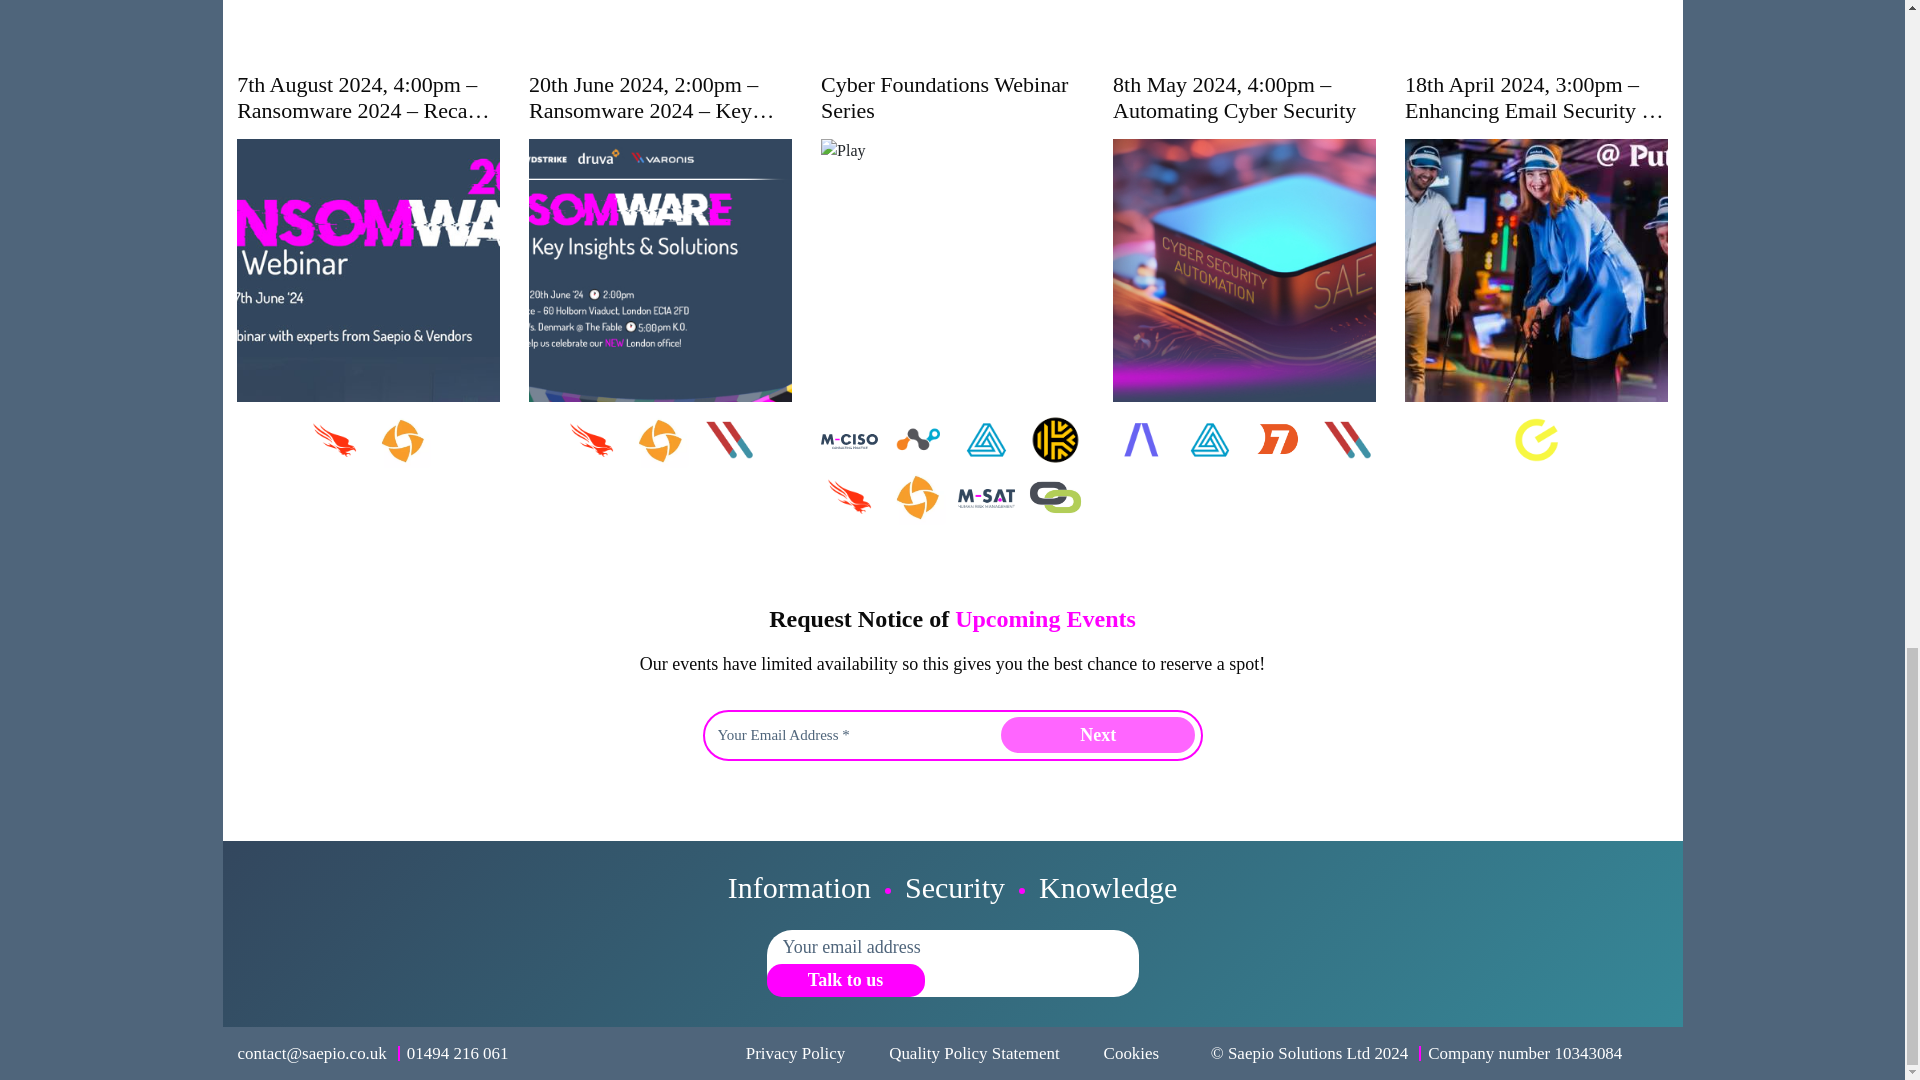  I want to click on Cookies, so click(1132, 1053).